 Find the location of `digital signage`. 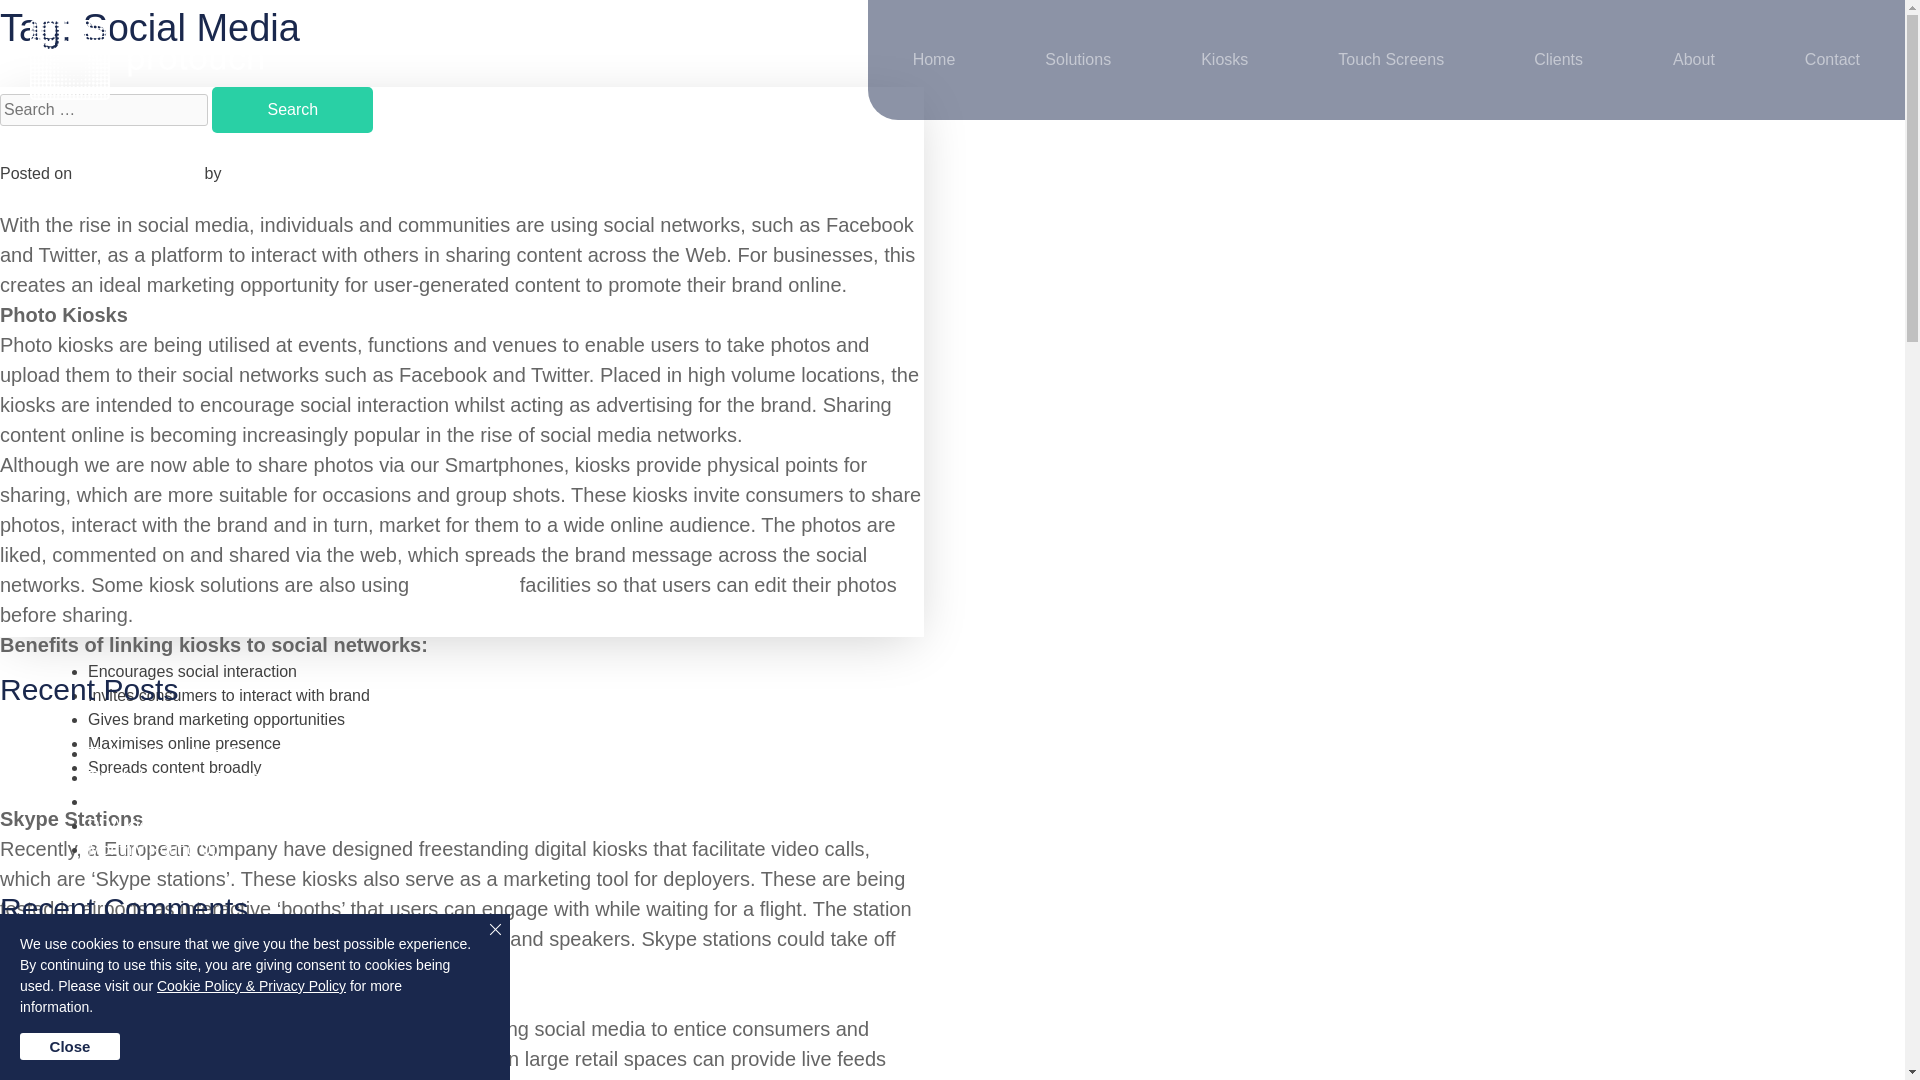

digital signage is located at coordinates (212, 1030).